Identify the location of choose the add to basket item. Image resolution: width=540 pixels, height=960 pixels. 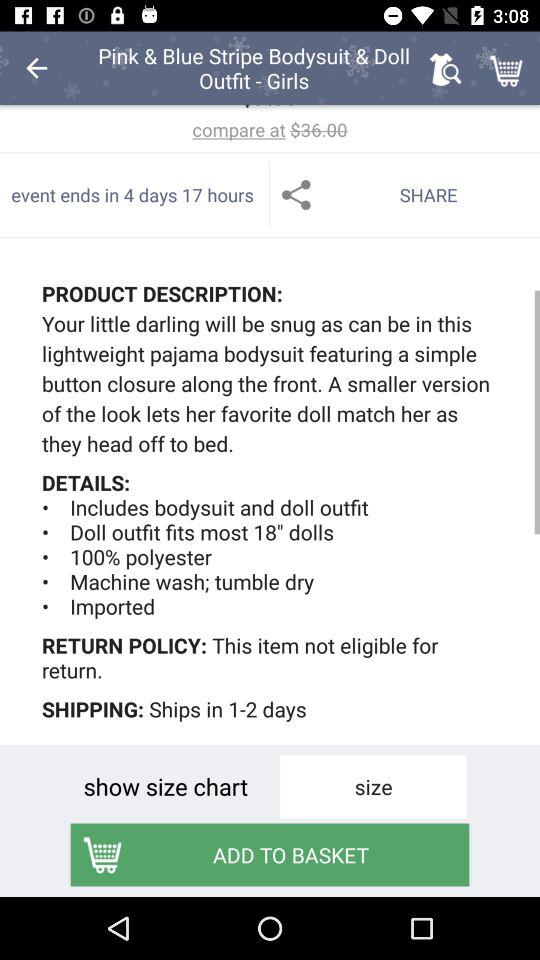
(270, 854).